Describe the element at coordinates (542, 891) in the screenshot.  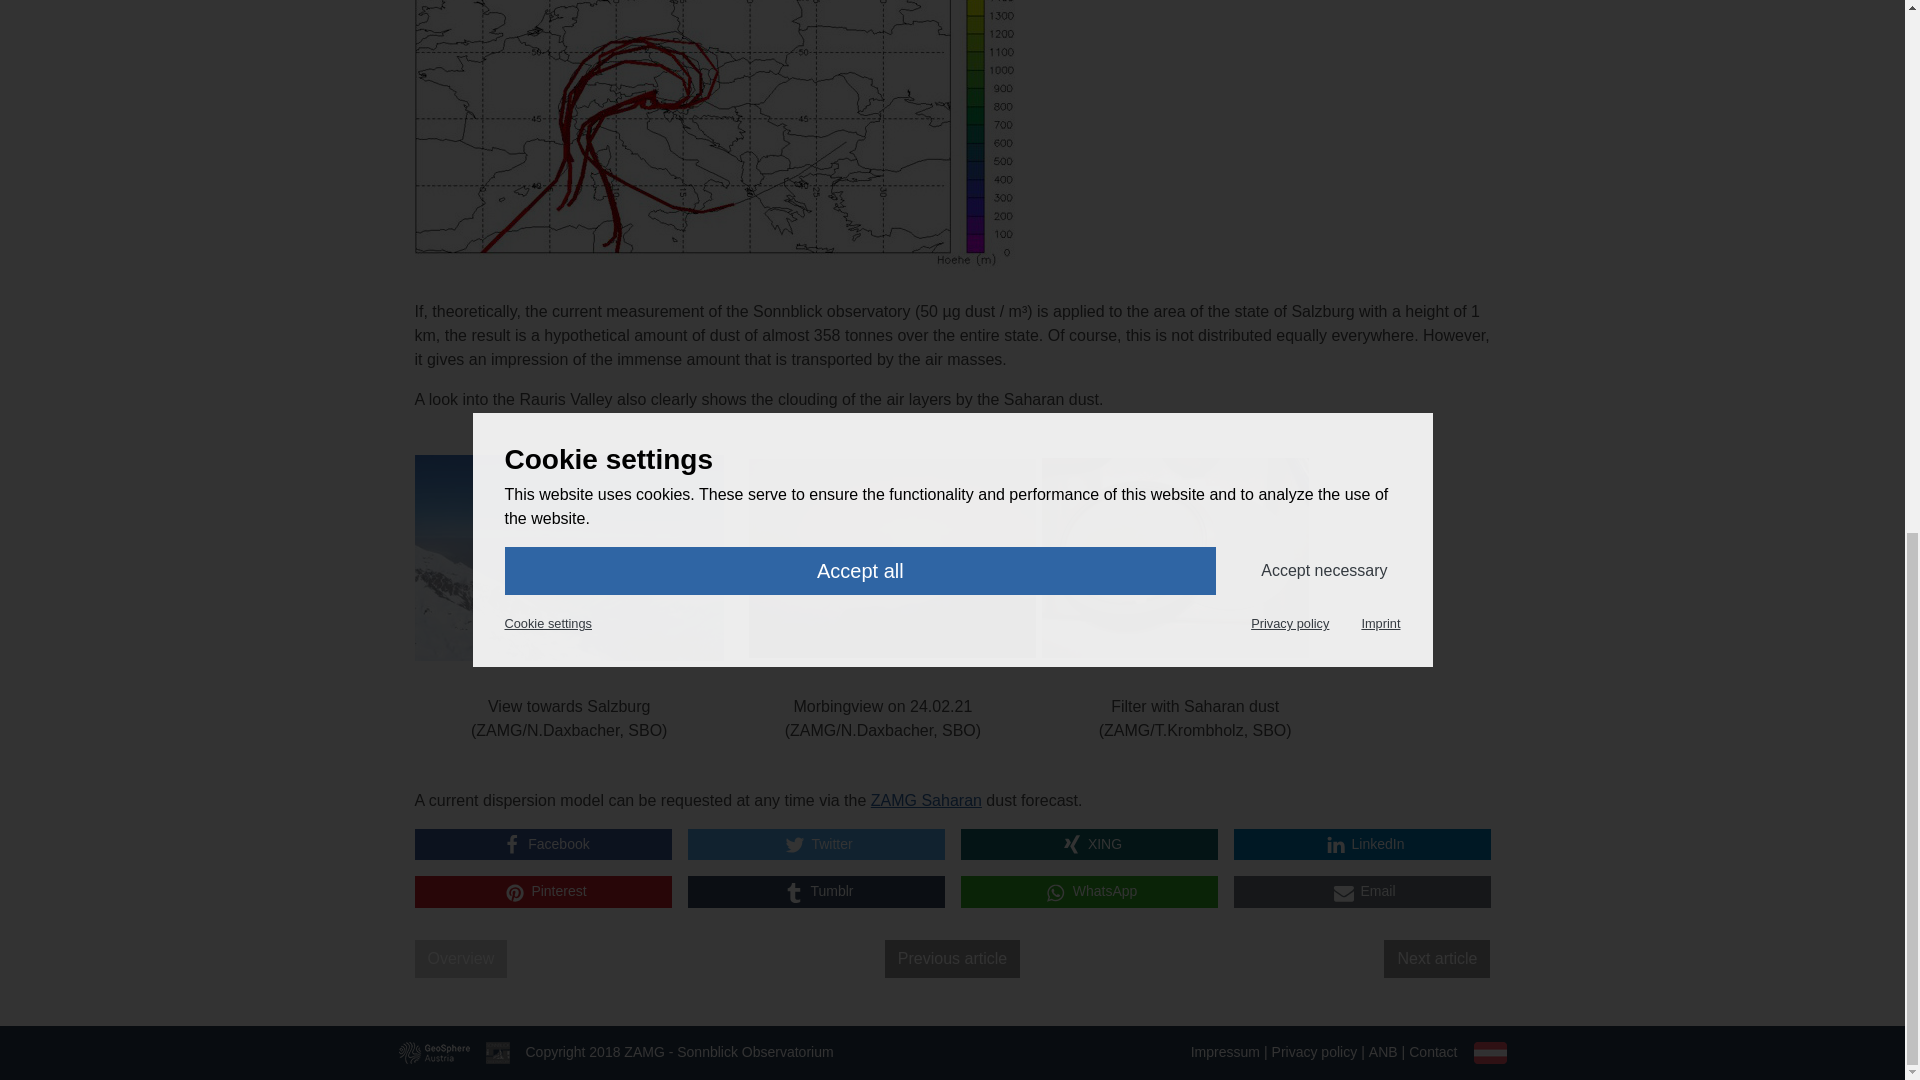
I see `Share via Pinterest` at that location.